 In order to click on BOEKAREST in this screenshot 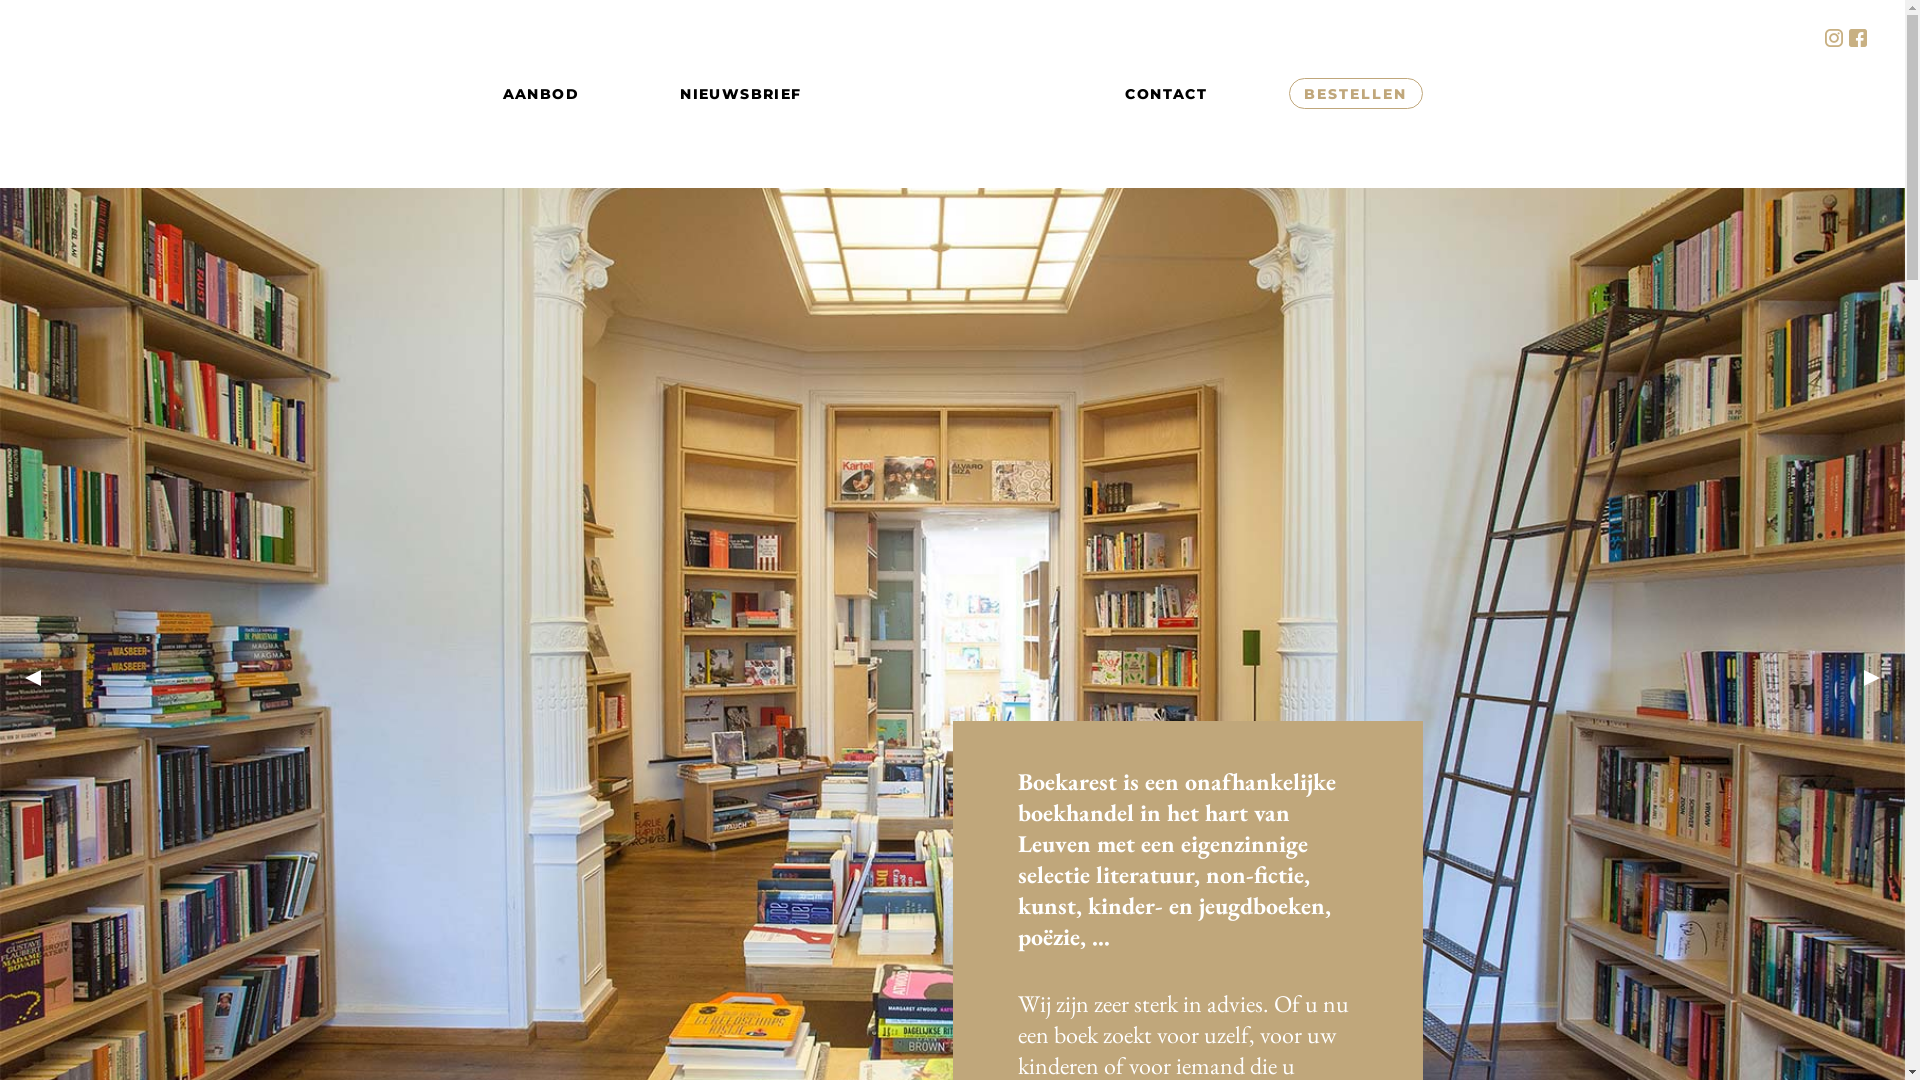, I will do `click(964, 94)`.